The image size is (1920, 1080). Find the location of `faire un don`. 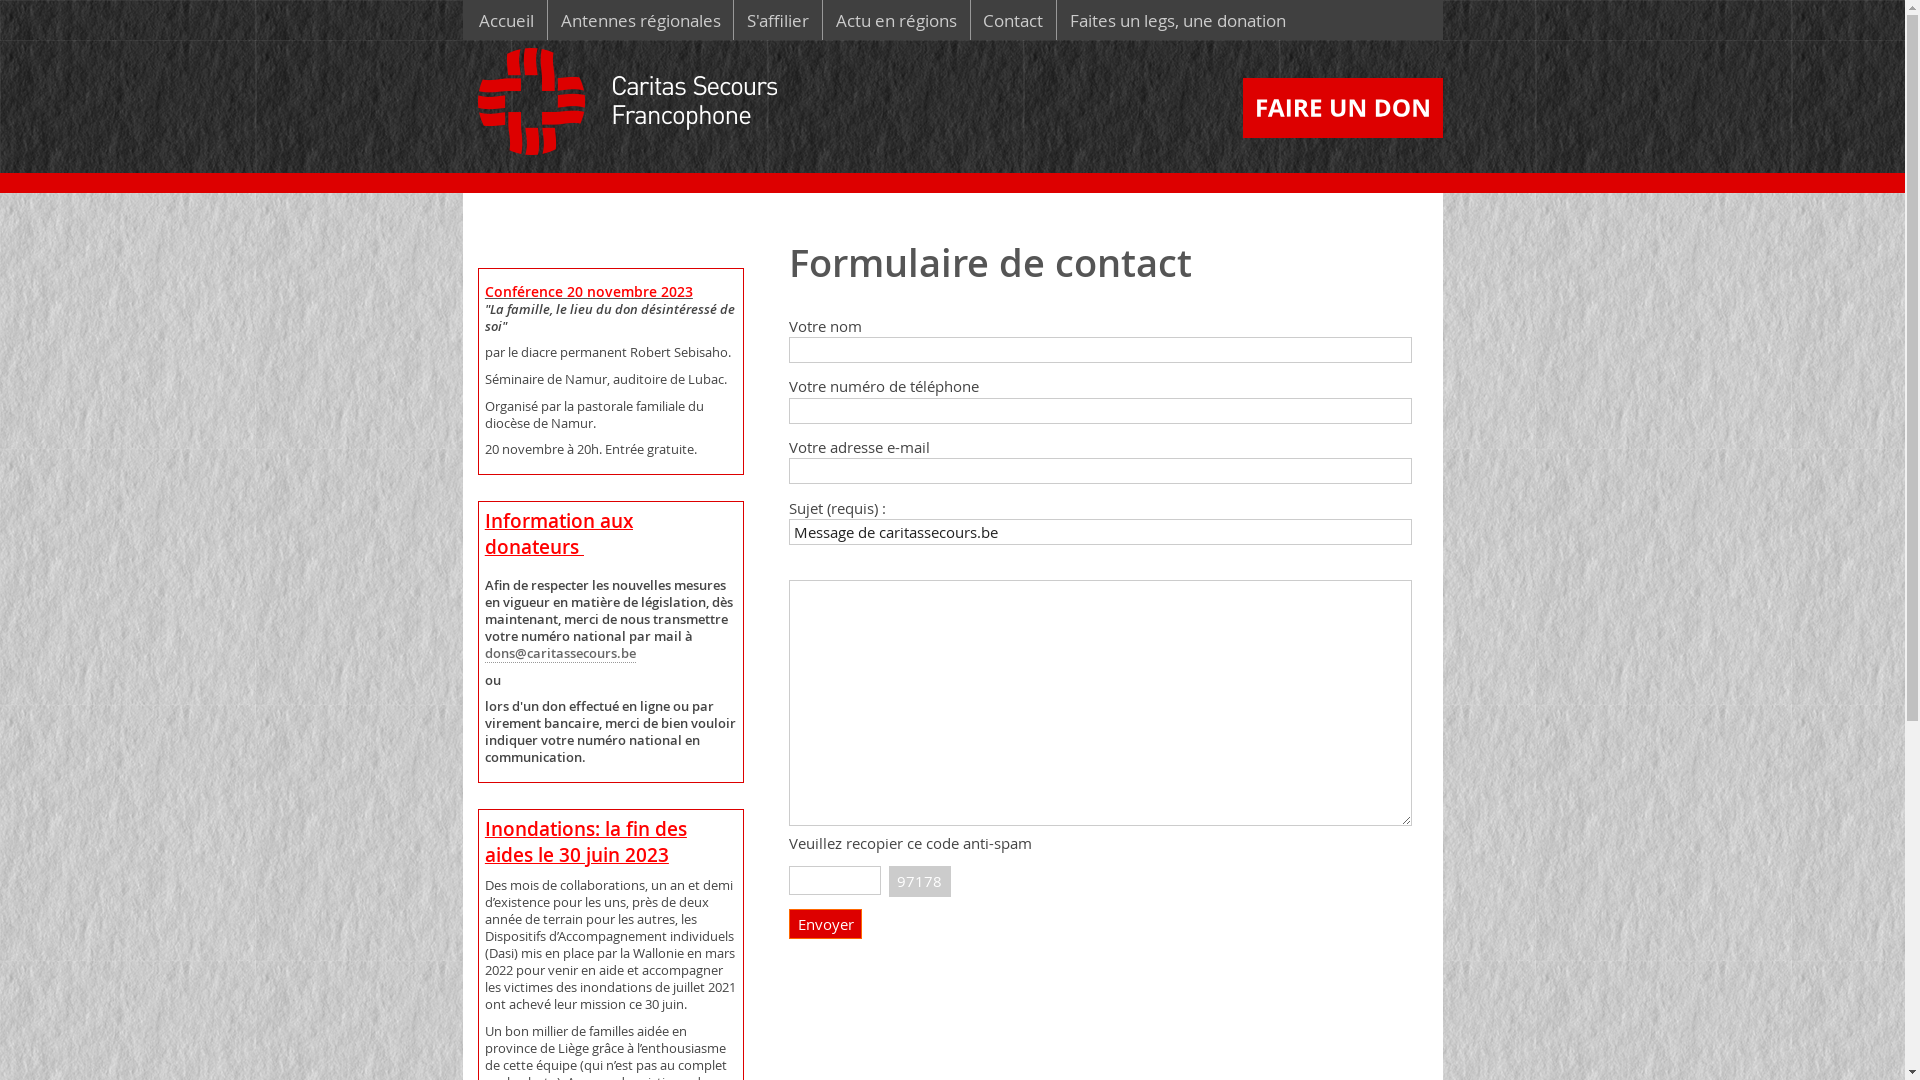

faire un don is located at coordinates (1347, 108).